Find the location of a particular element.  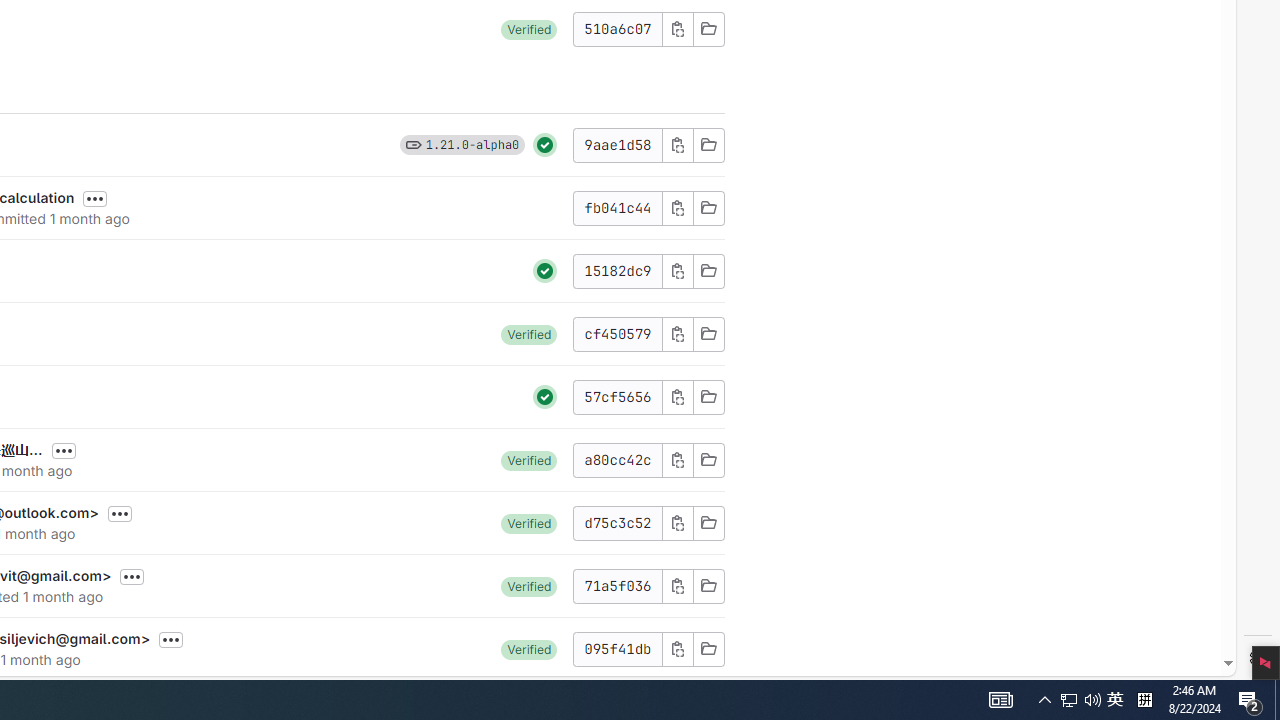

Settings is located at coordinates (1258, 658).